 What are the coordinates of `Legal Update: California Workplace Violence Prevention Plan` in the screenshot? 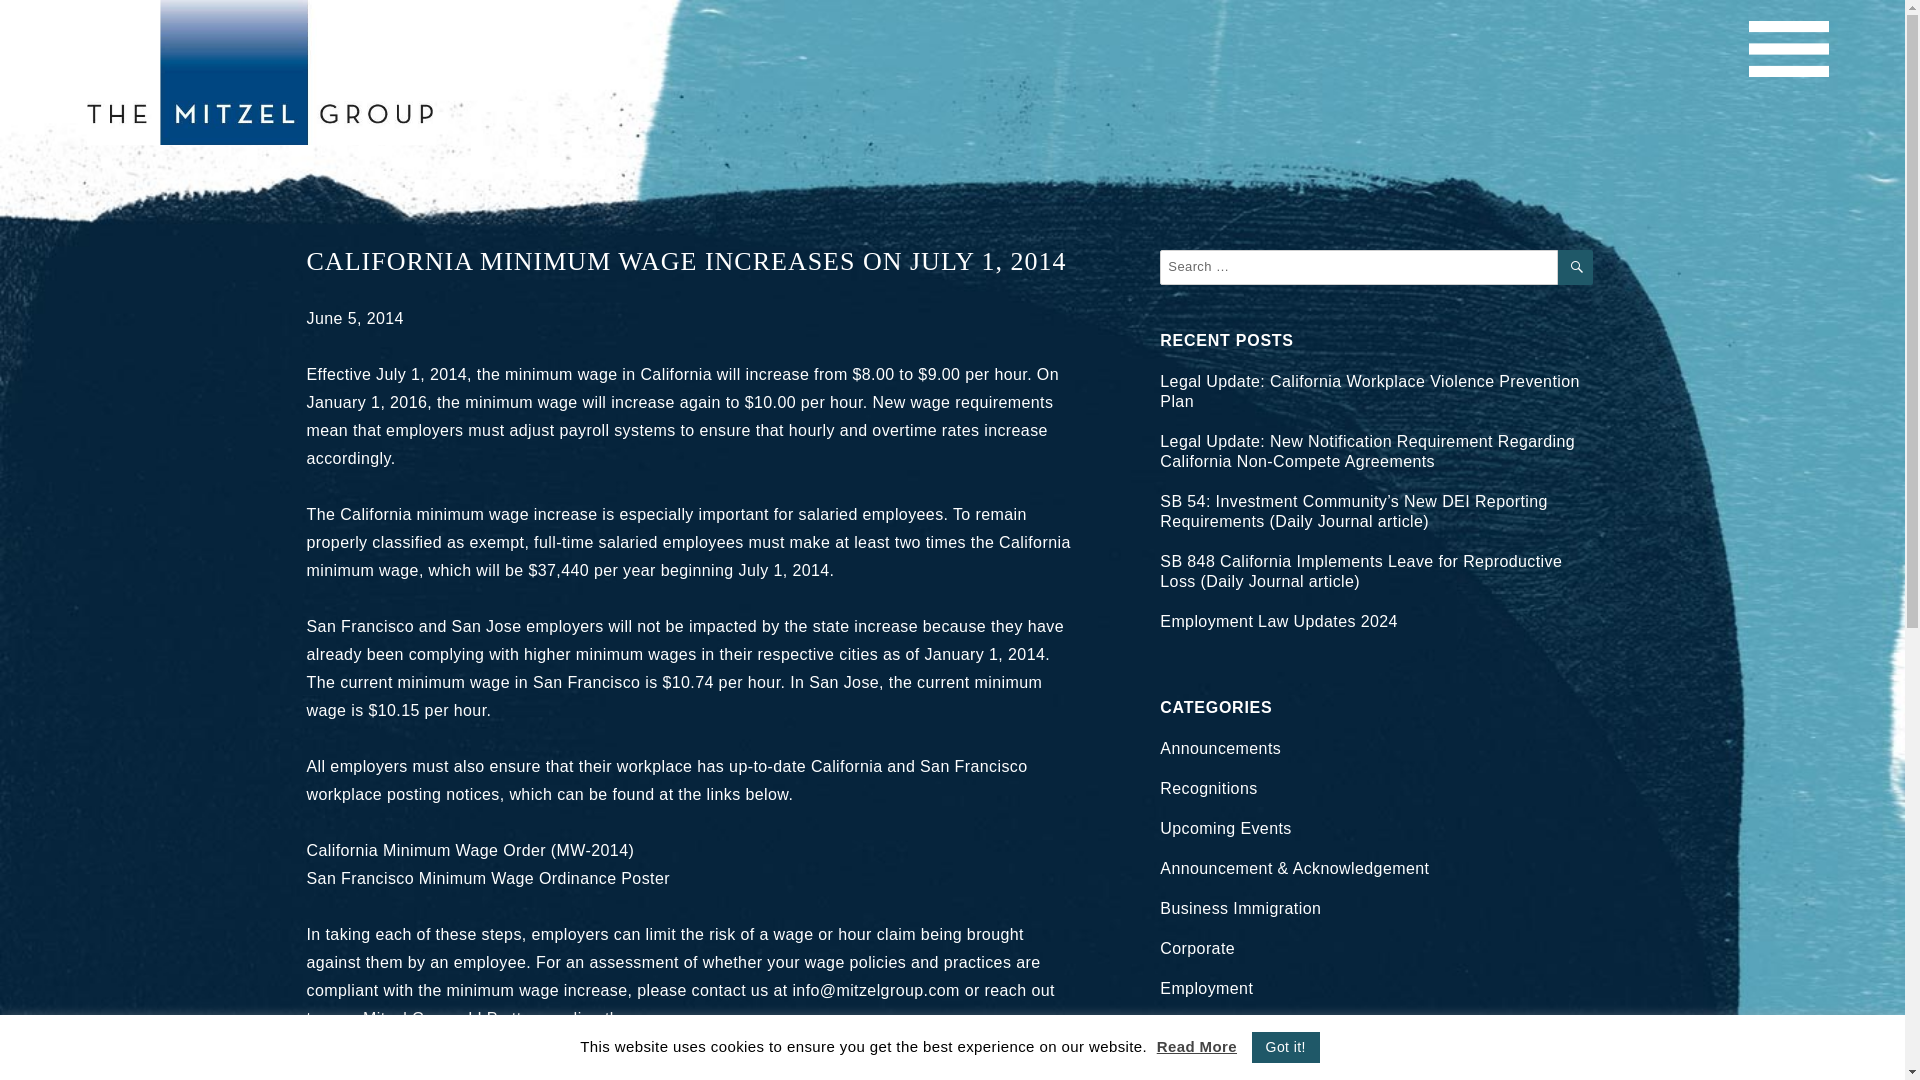 It's located at (1368, 391).